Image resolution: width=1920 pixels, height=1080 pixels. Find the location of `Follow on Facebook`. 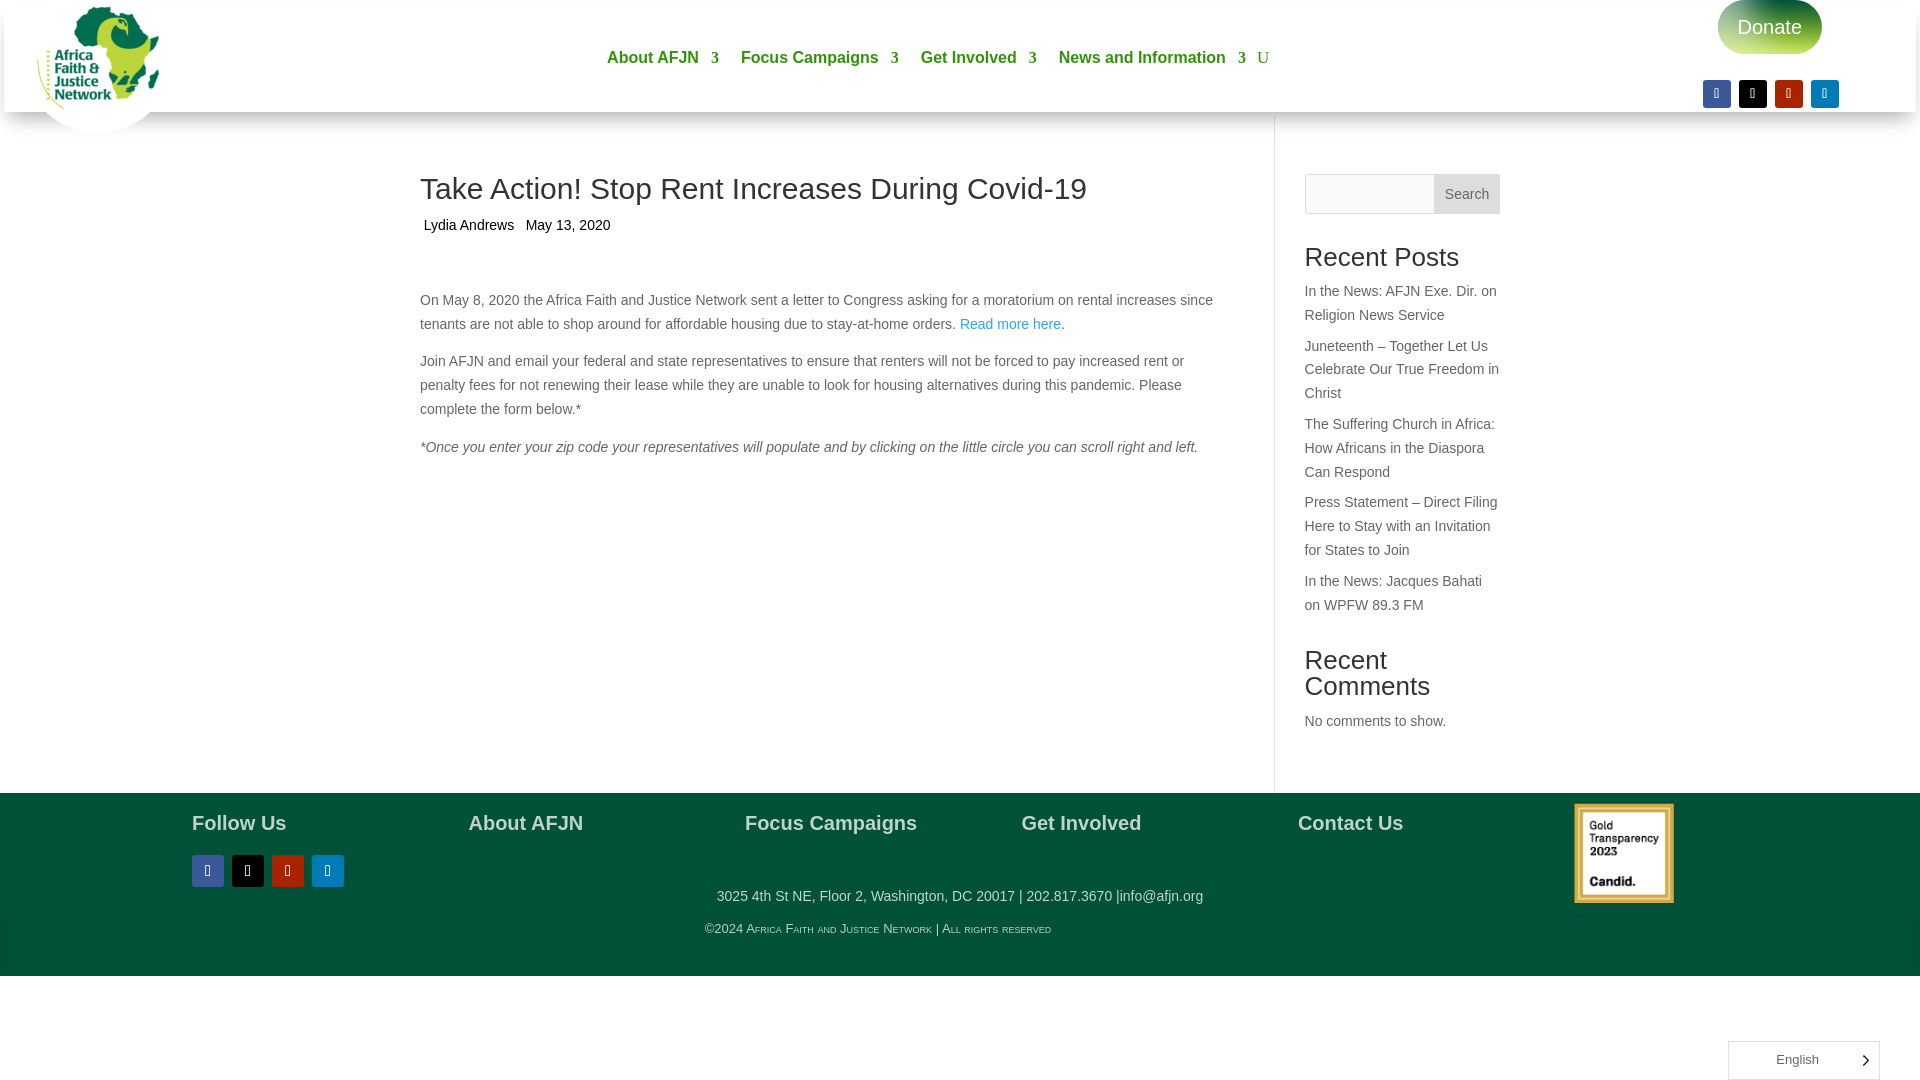

Follow on Facebook is located at coordinates (208, 870).